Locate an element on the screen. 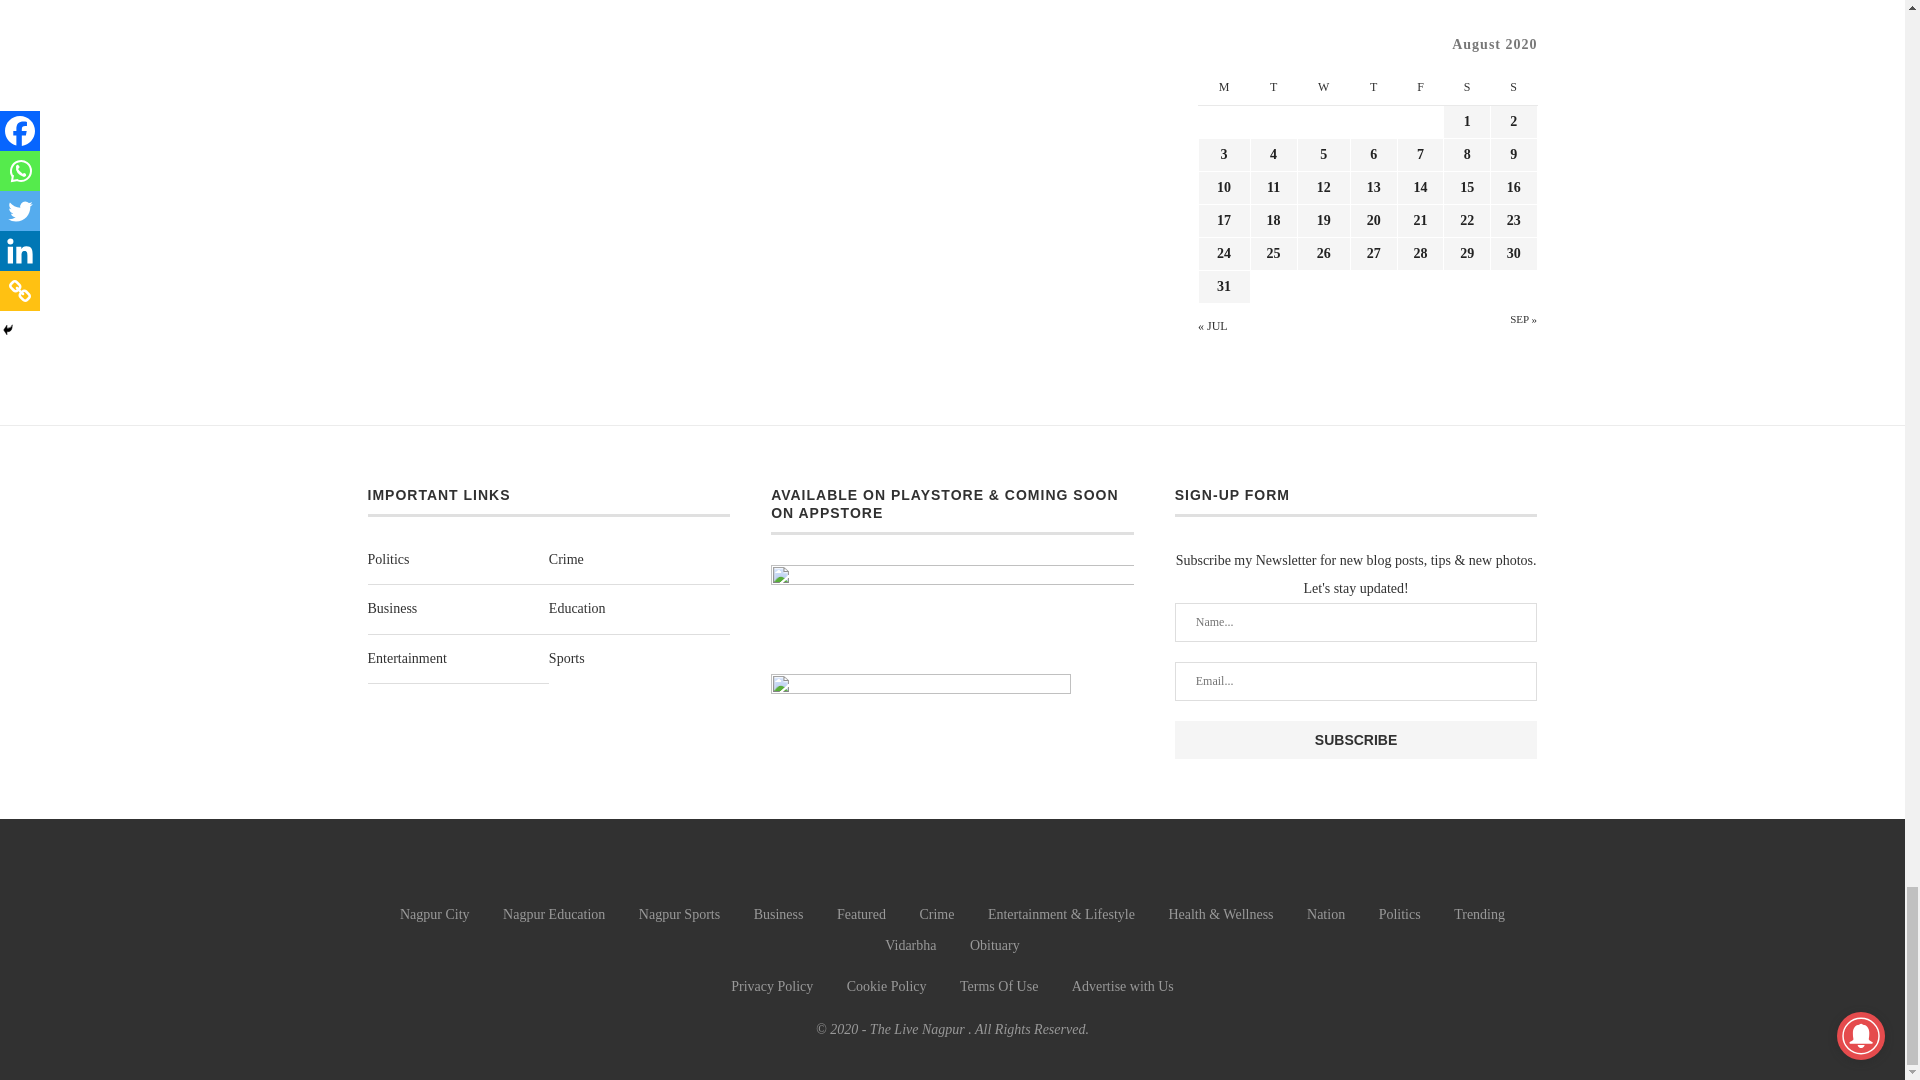 Image resolution: width=1920 pixels, height=1080 pixels. Subscribe is located at coordinates (1356, 740).